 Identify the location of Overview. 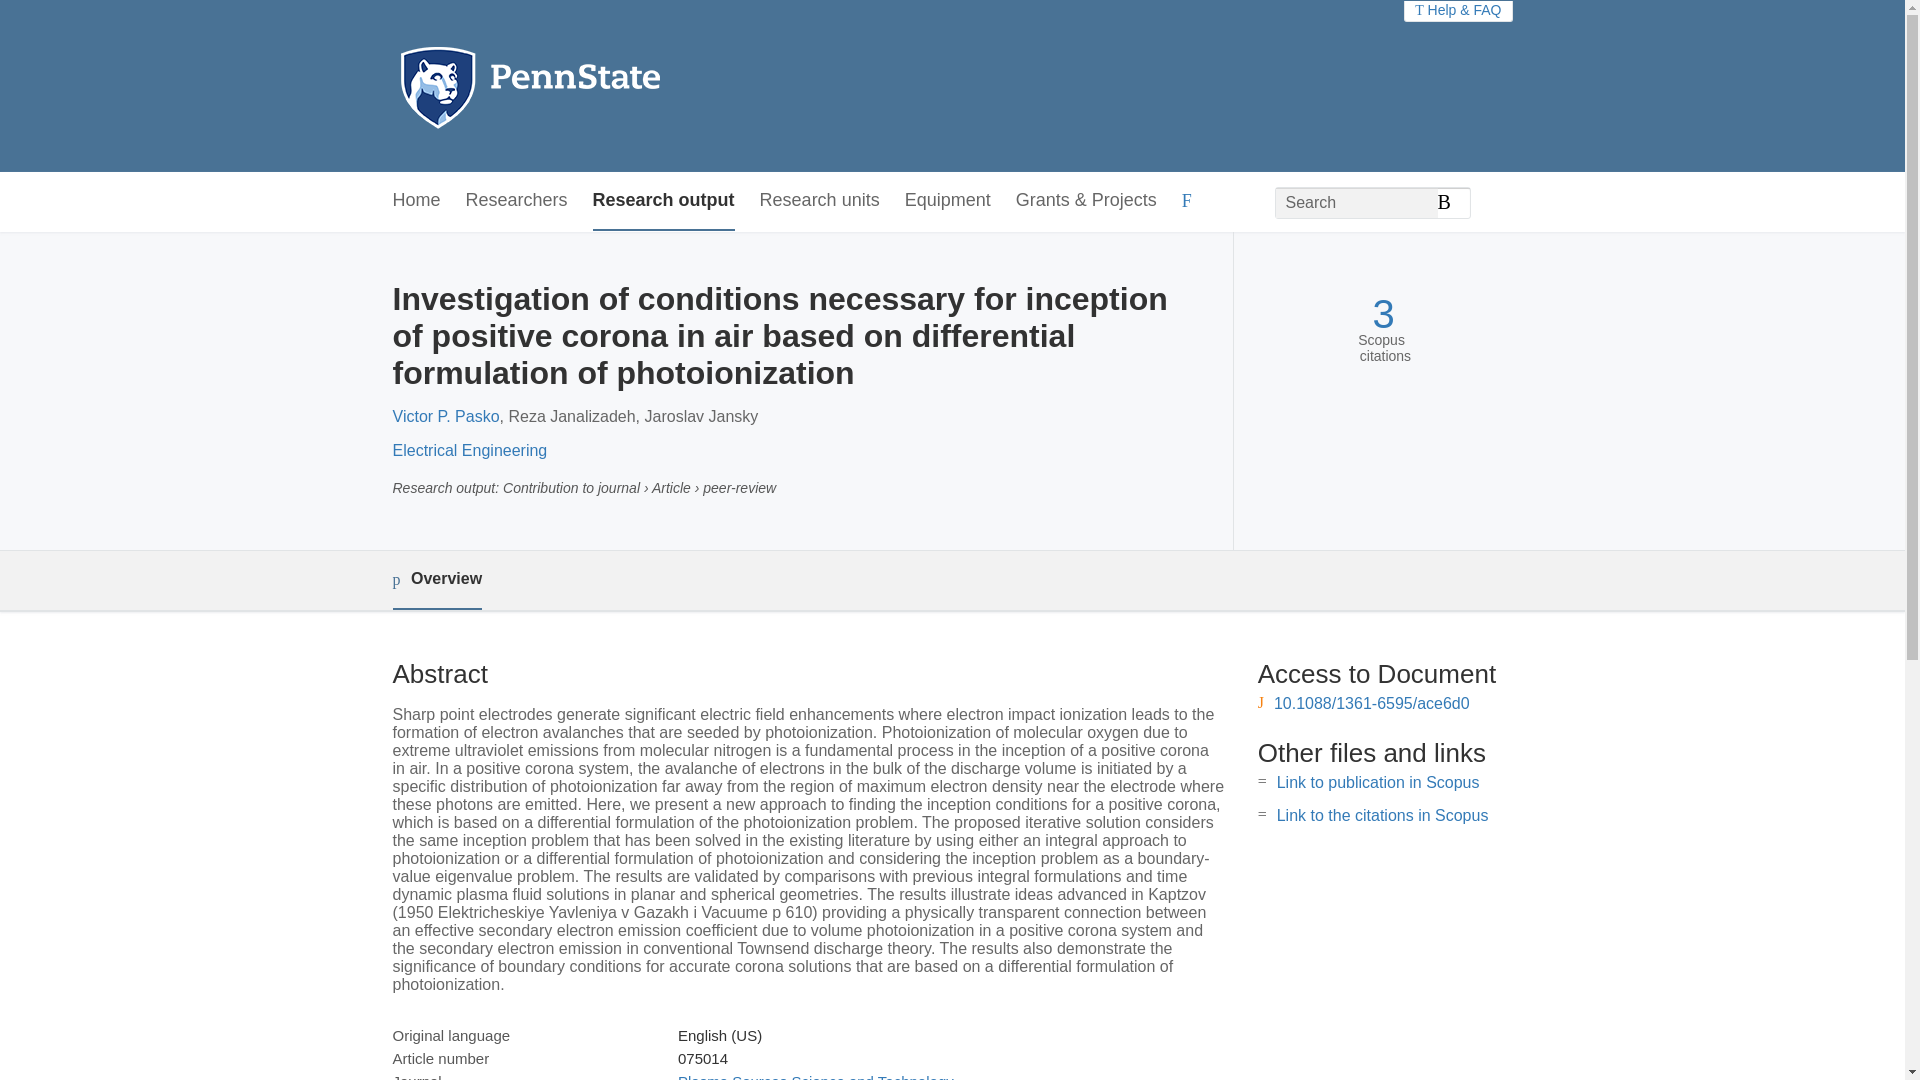
(436, 580).